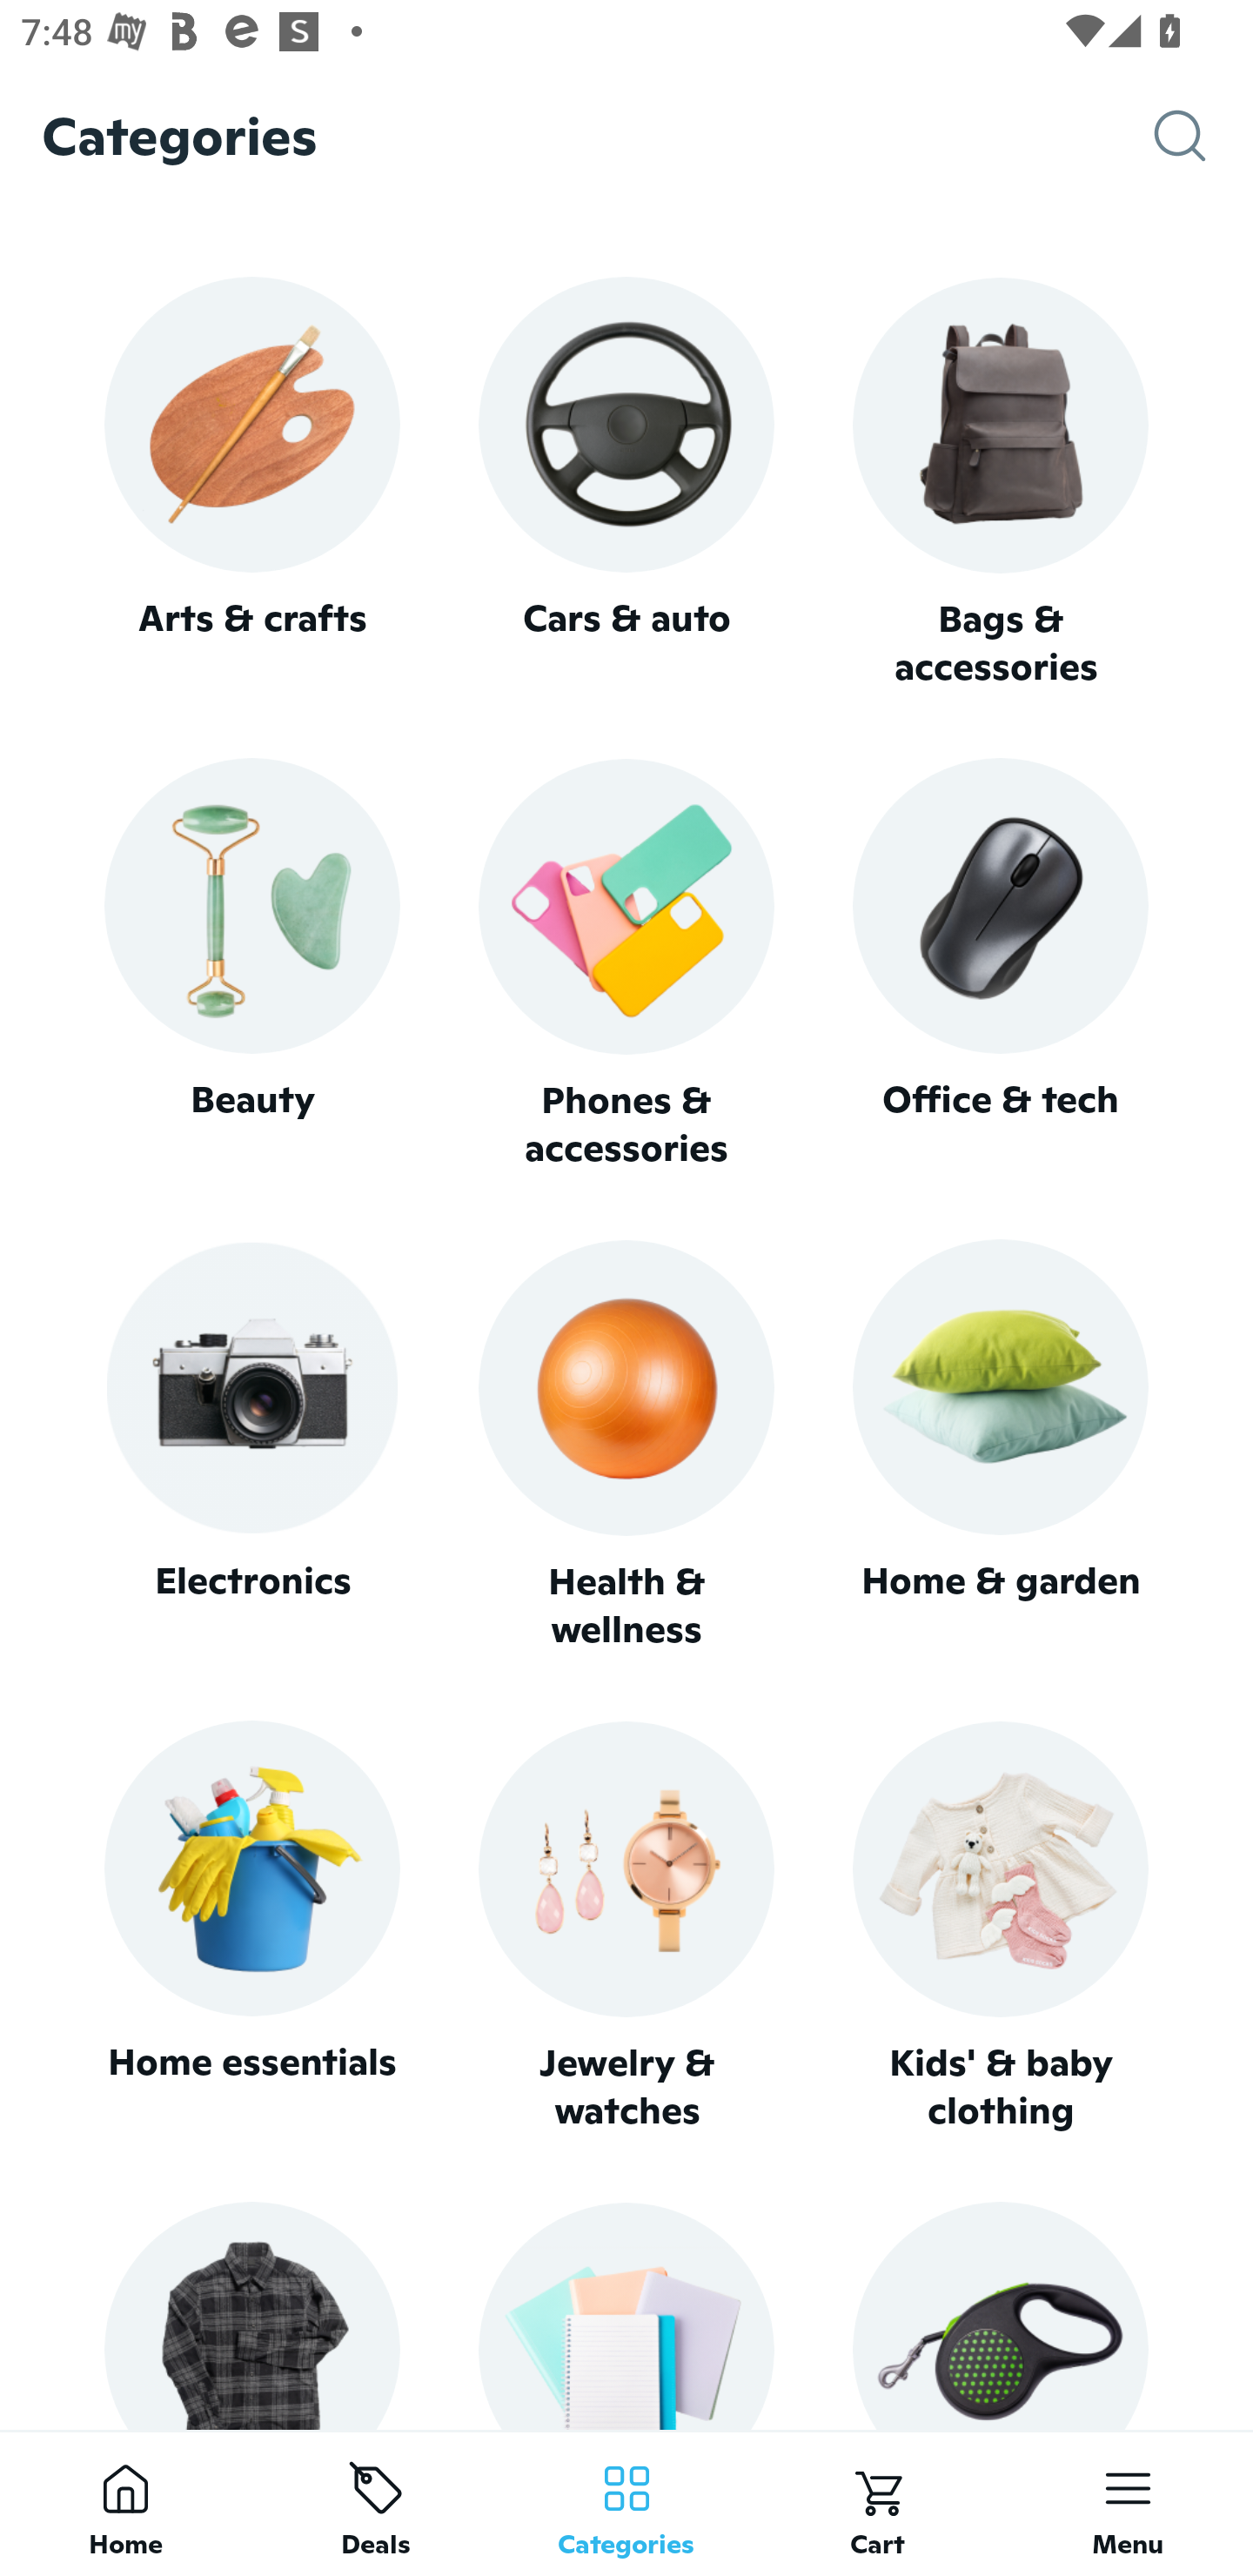  Describe the element at coordinates (251, 482) in the screenshot. I see `Arts & crafts` at that location.